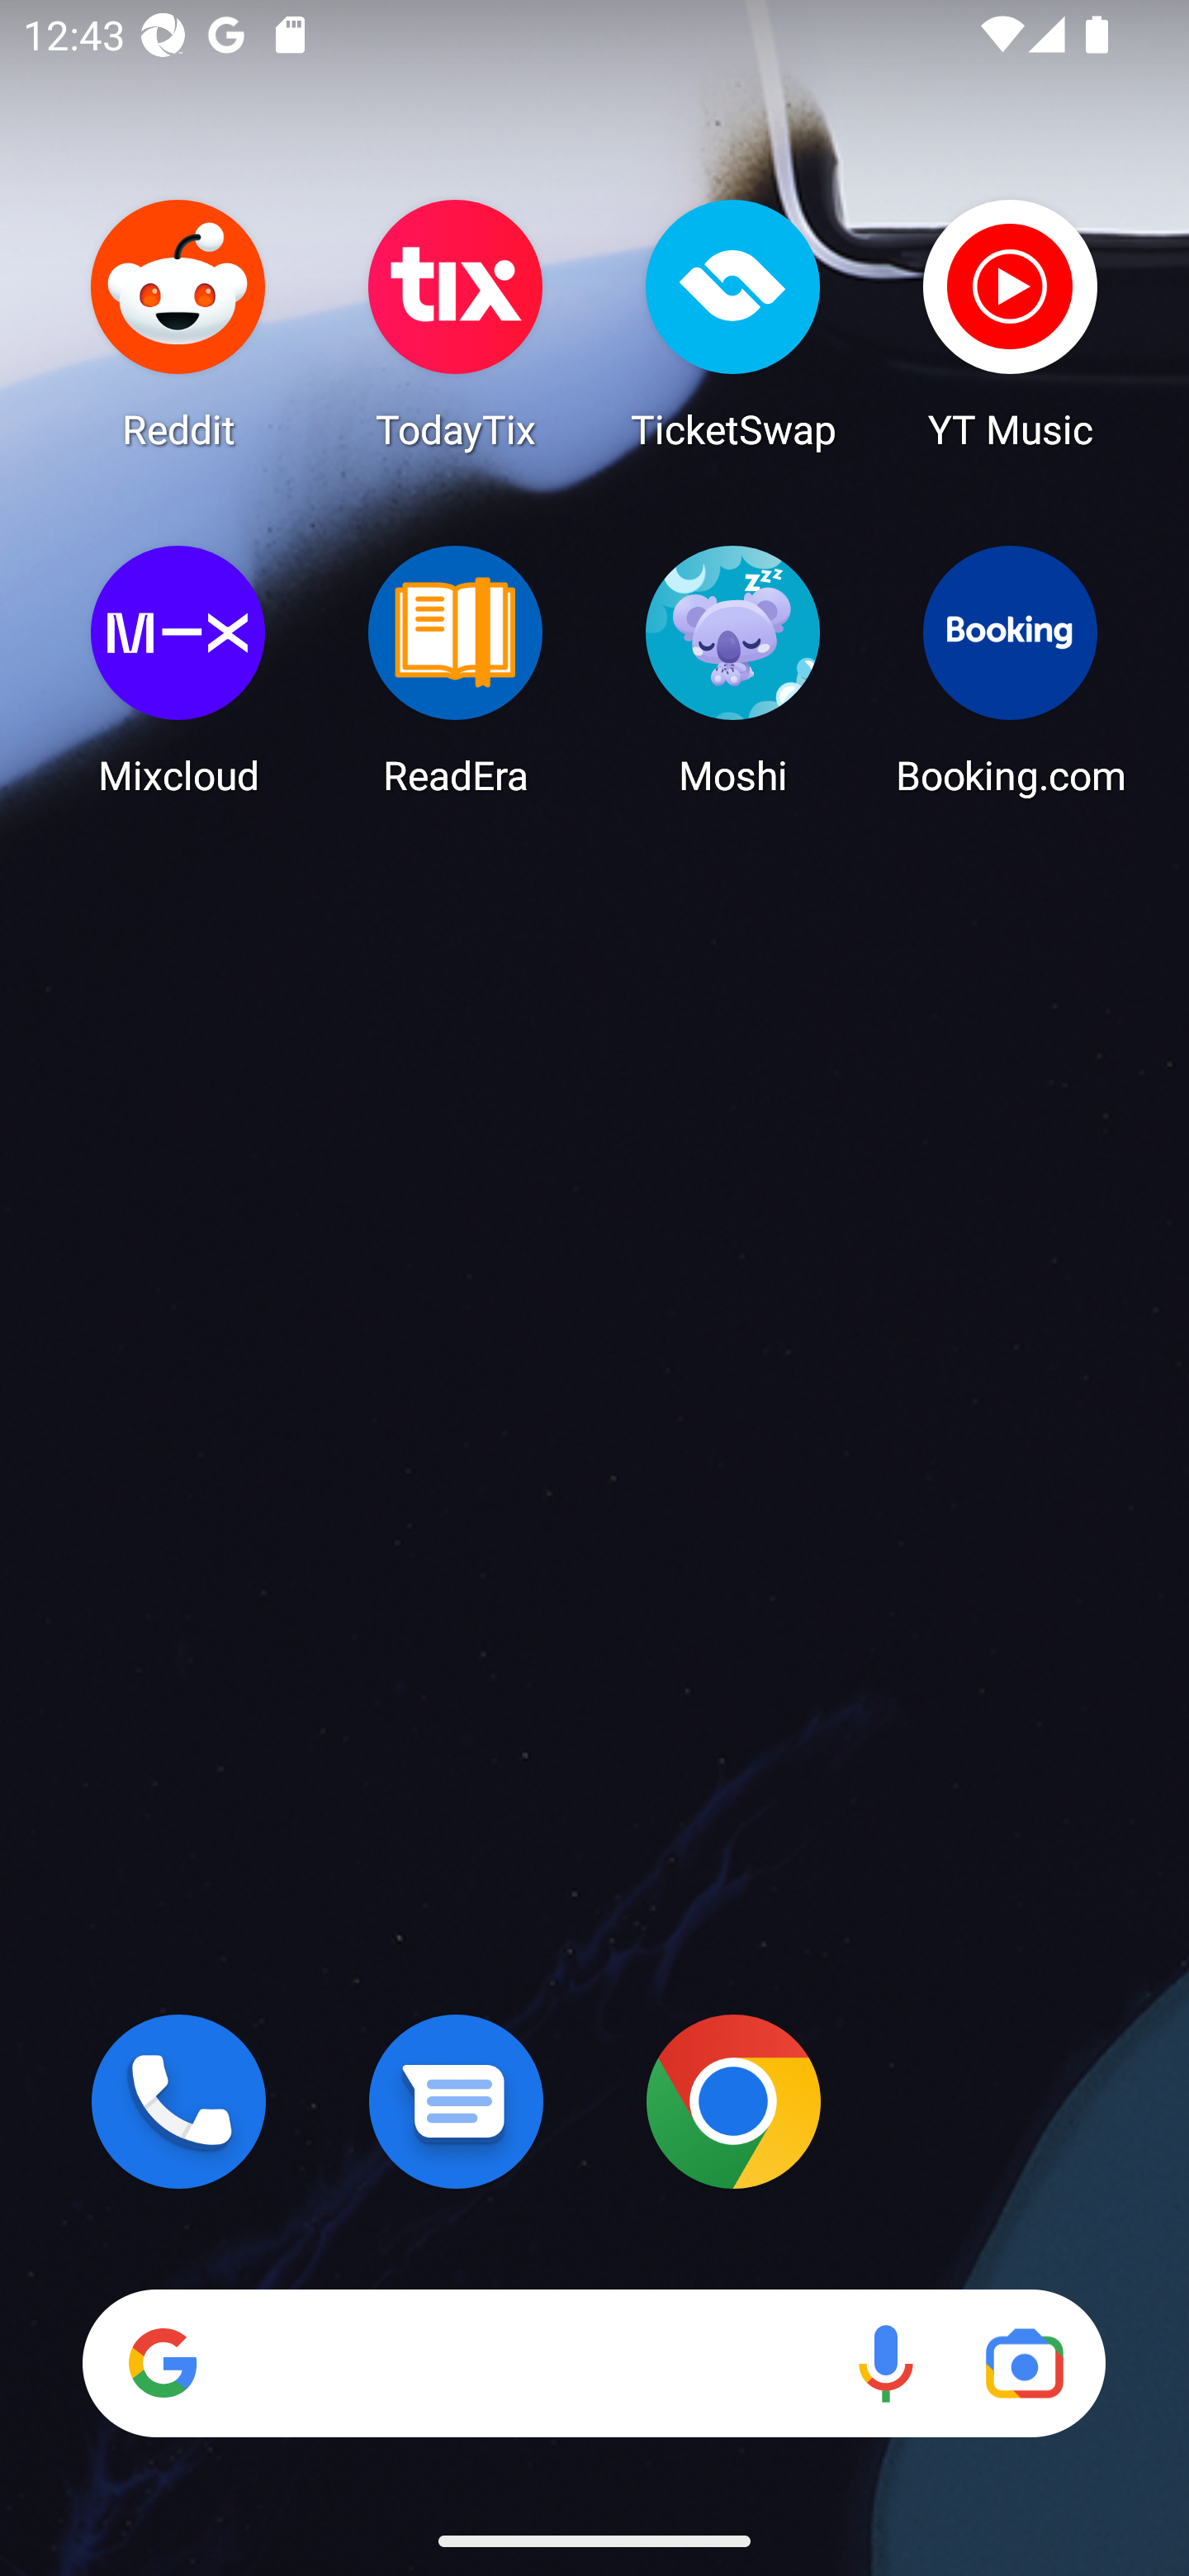  Describe the element at coordinates (178, 2101) in the screenshot. I see `Phone` at that location.